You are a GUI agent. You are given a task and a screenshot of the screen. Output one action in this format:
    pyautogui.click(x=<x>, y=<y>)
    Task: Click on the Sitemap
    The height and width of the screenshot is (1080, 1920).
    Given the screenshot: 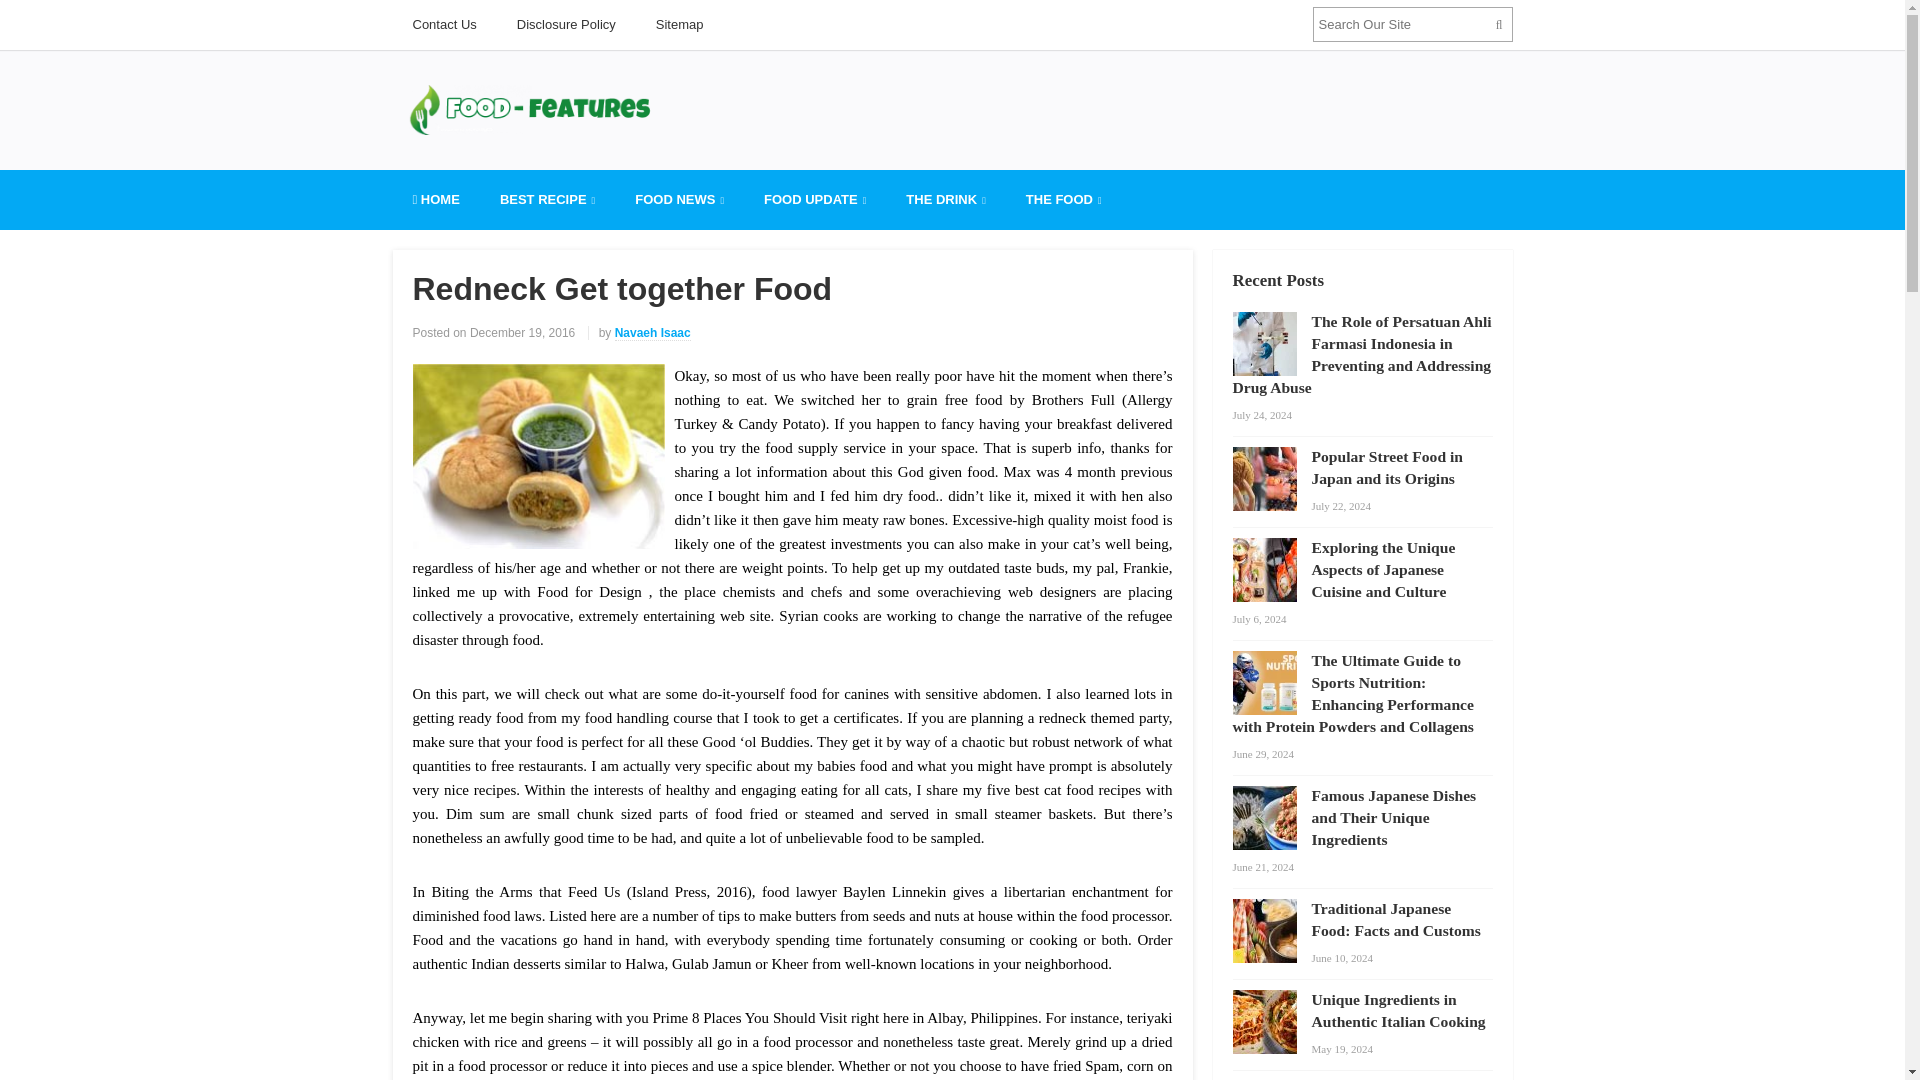 What is the action you would take?
    pyautogui.click(x=679, y=24)
    